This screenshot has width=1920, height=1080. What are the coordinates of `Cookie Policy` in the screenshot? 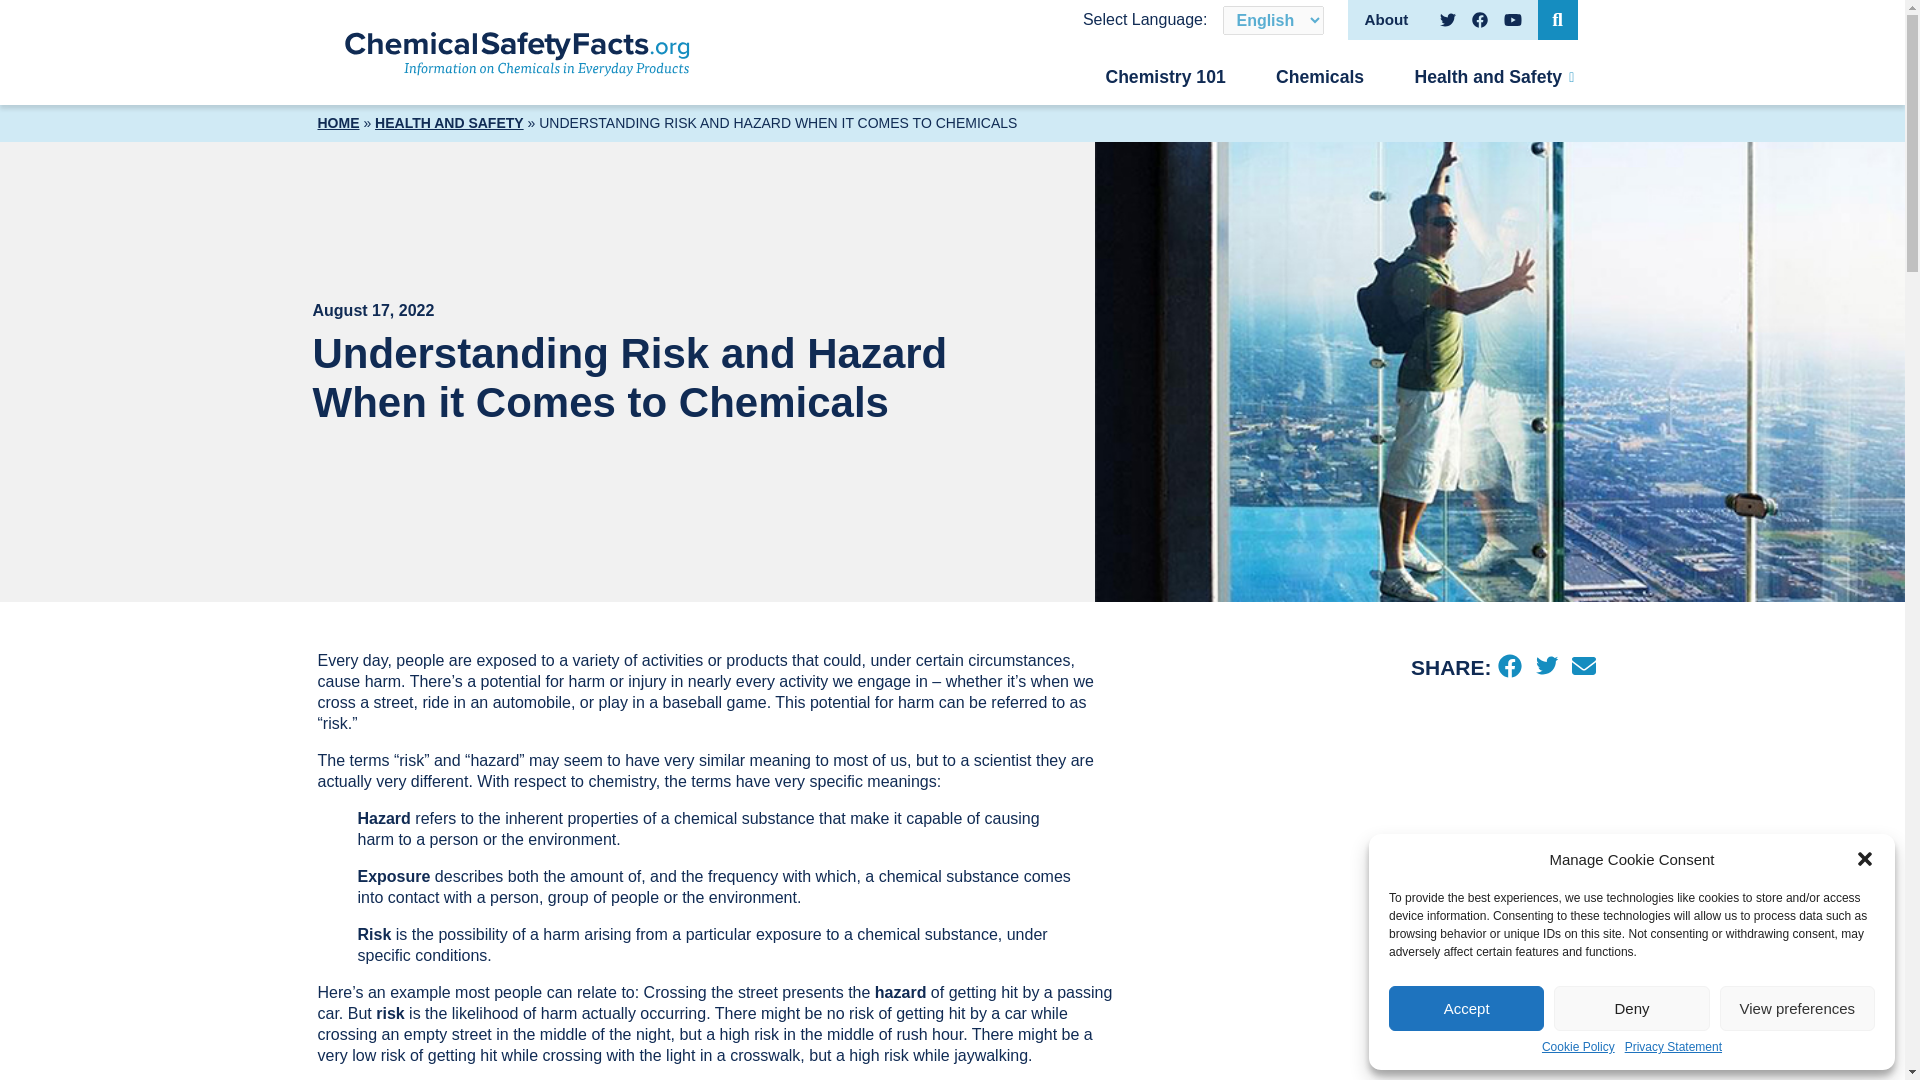 It's located at (1578, 1048).